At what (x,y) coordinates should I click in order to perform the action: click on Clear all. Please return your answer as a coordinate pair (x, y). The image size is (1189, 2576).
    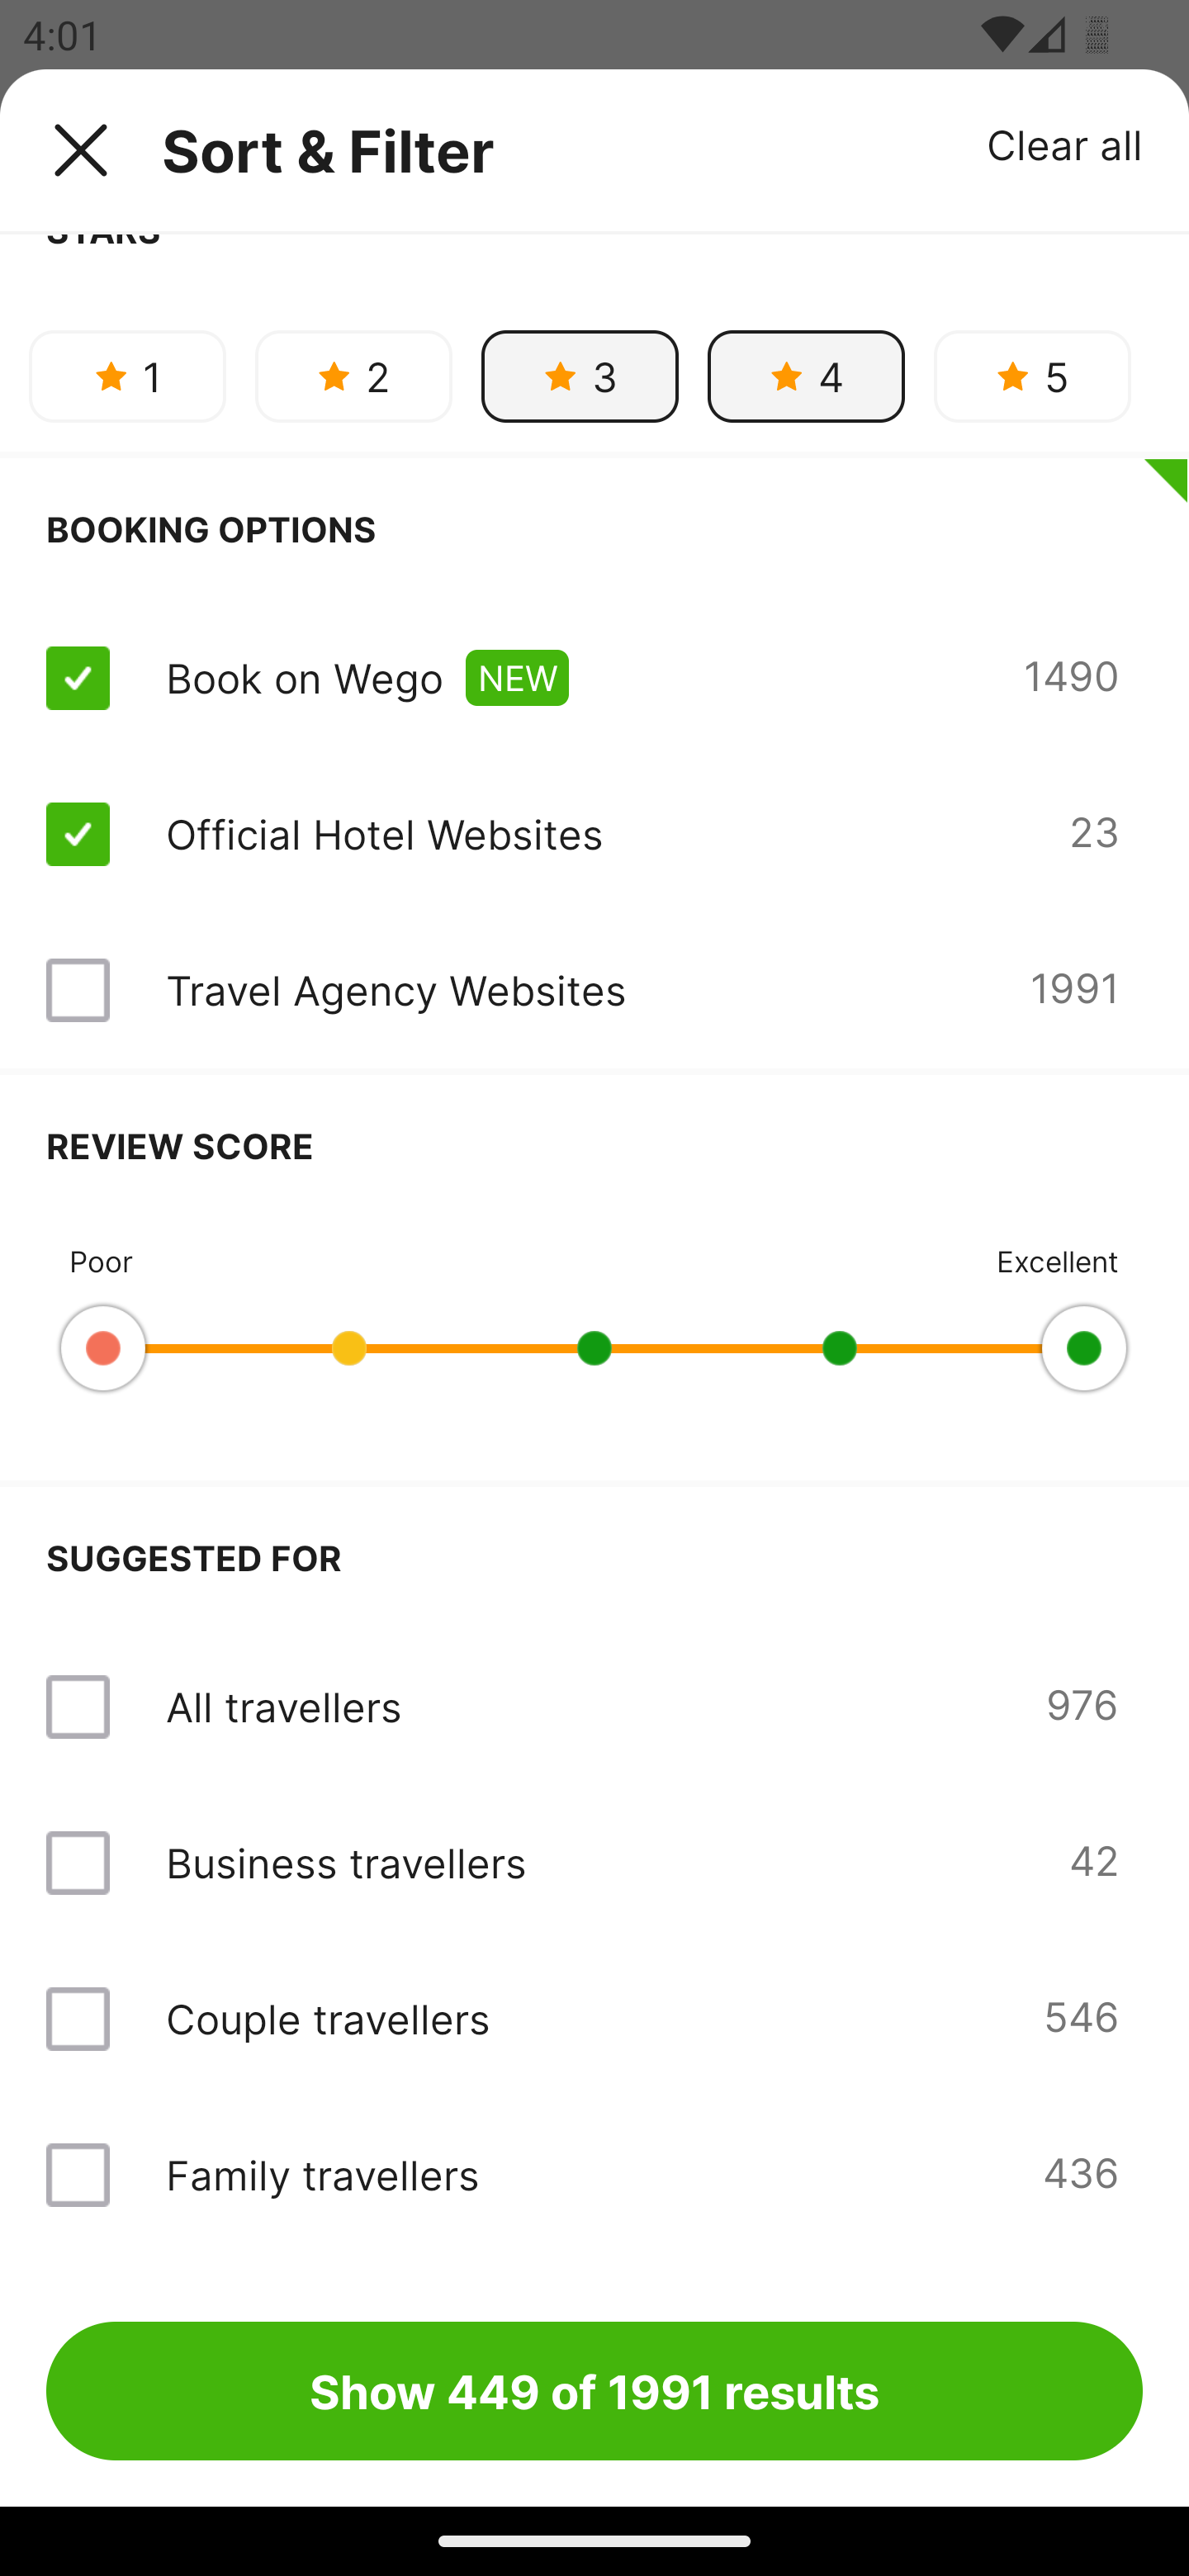
    Looking at the image, I should click on (1065, 144).